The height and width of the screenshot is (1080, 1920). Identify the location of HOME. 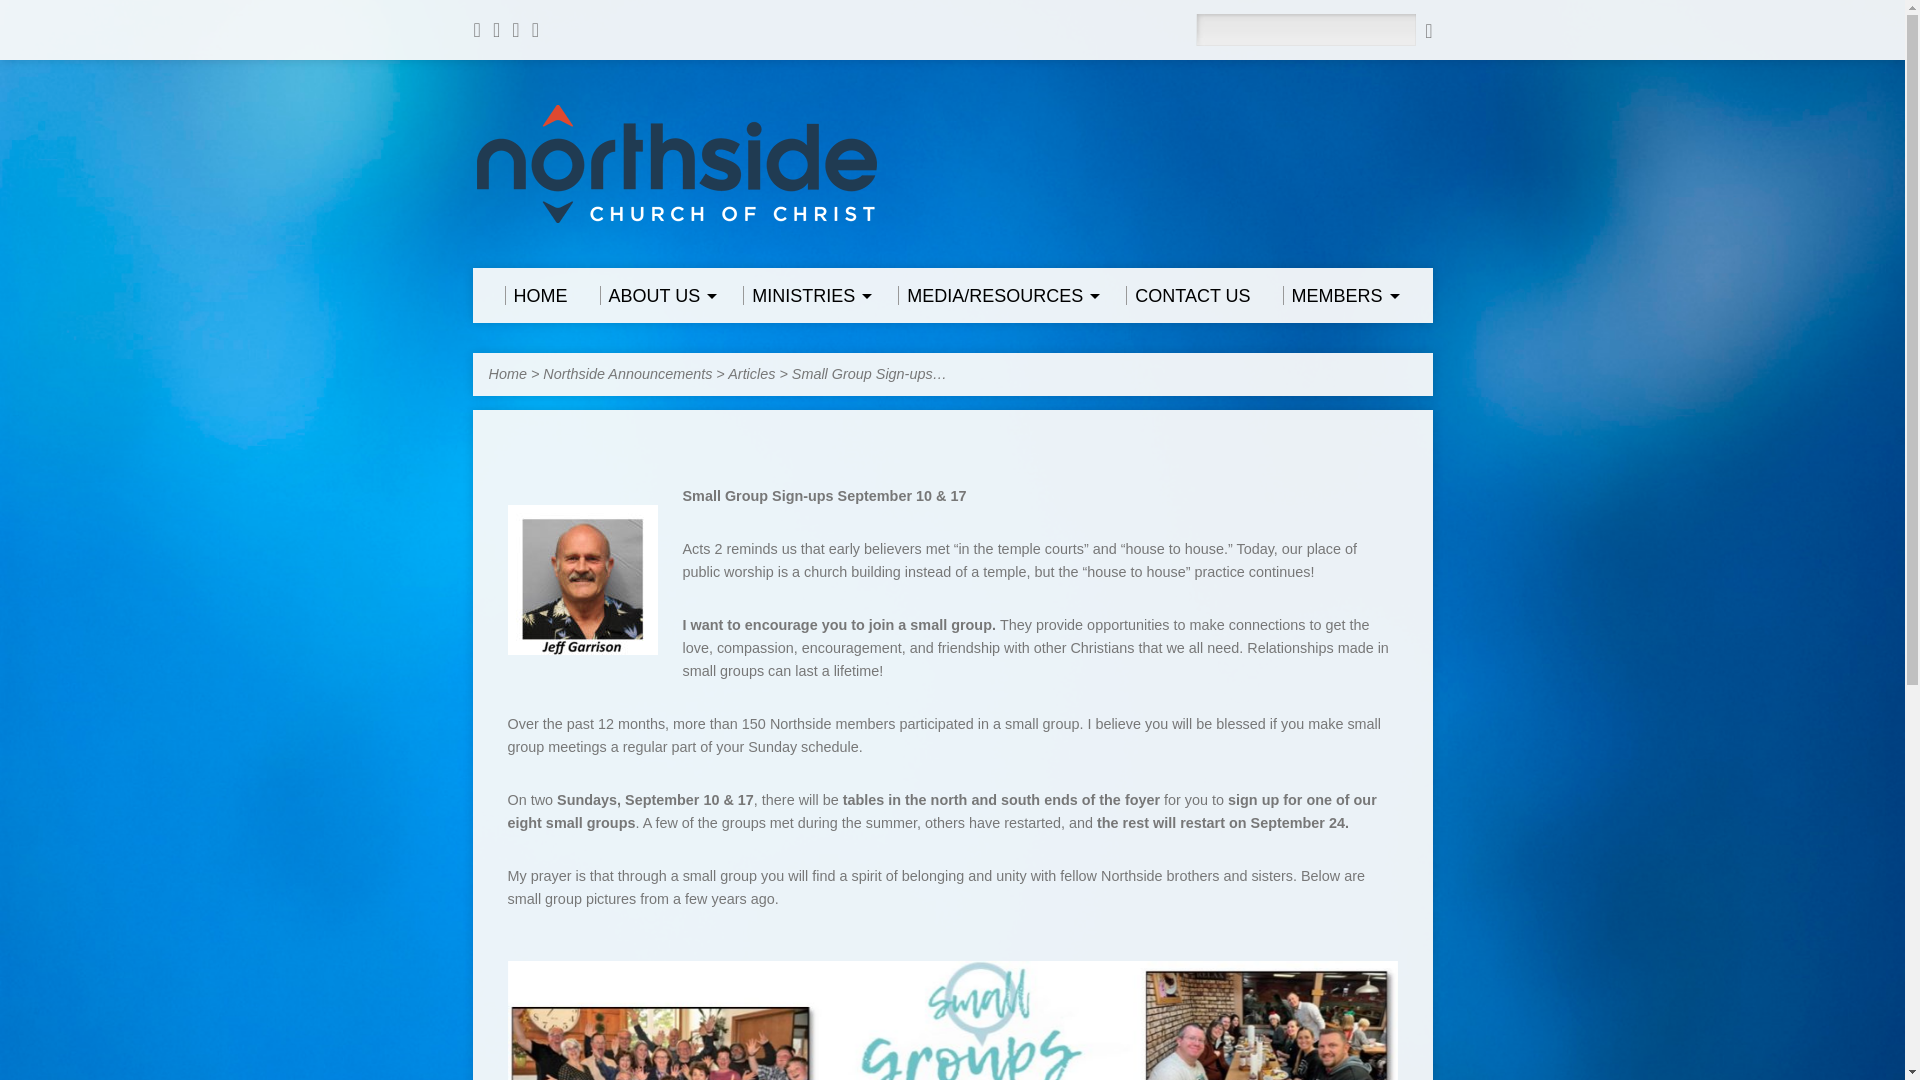
(534, 295).